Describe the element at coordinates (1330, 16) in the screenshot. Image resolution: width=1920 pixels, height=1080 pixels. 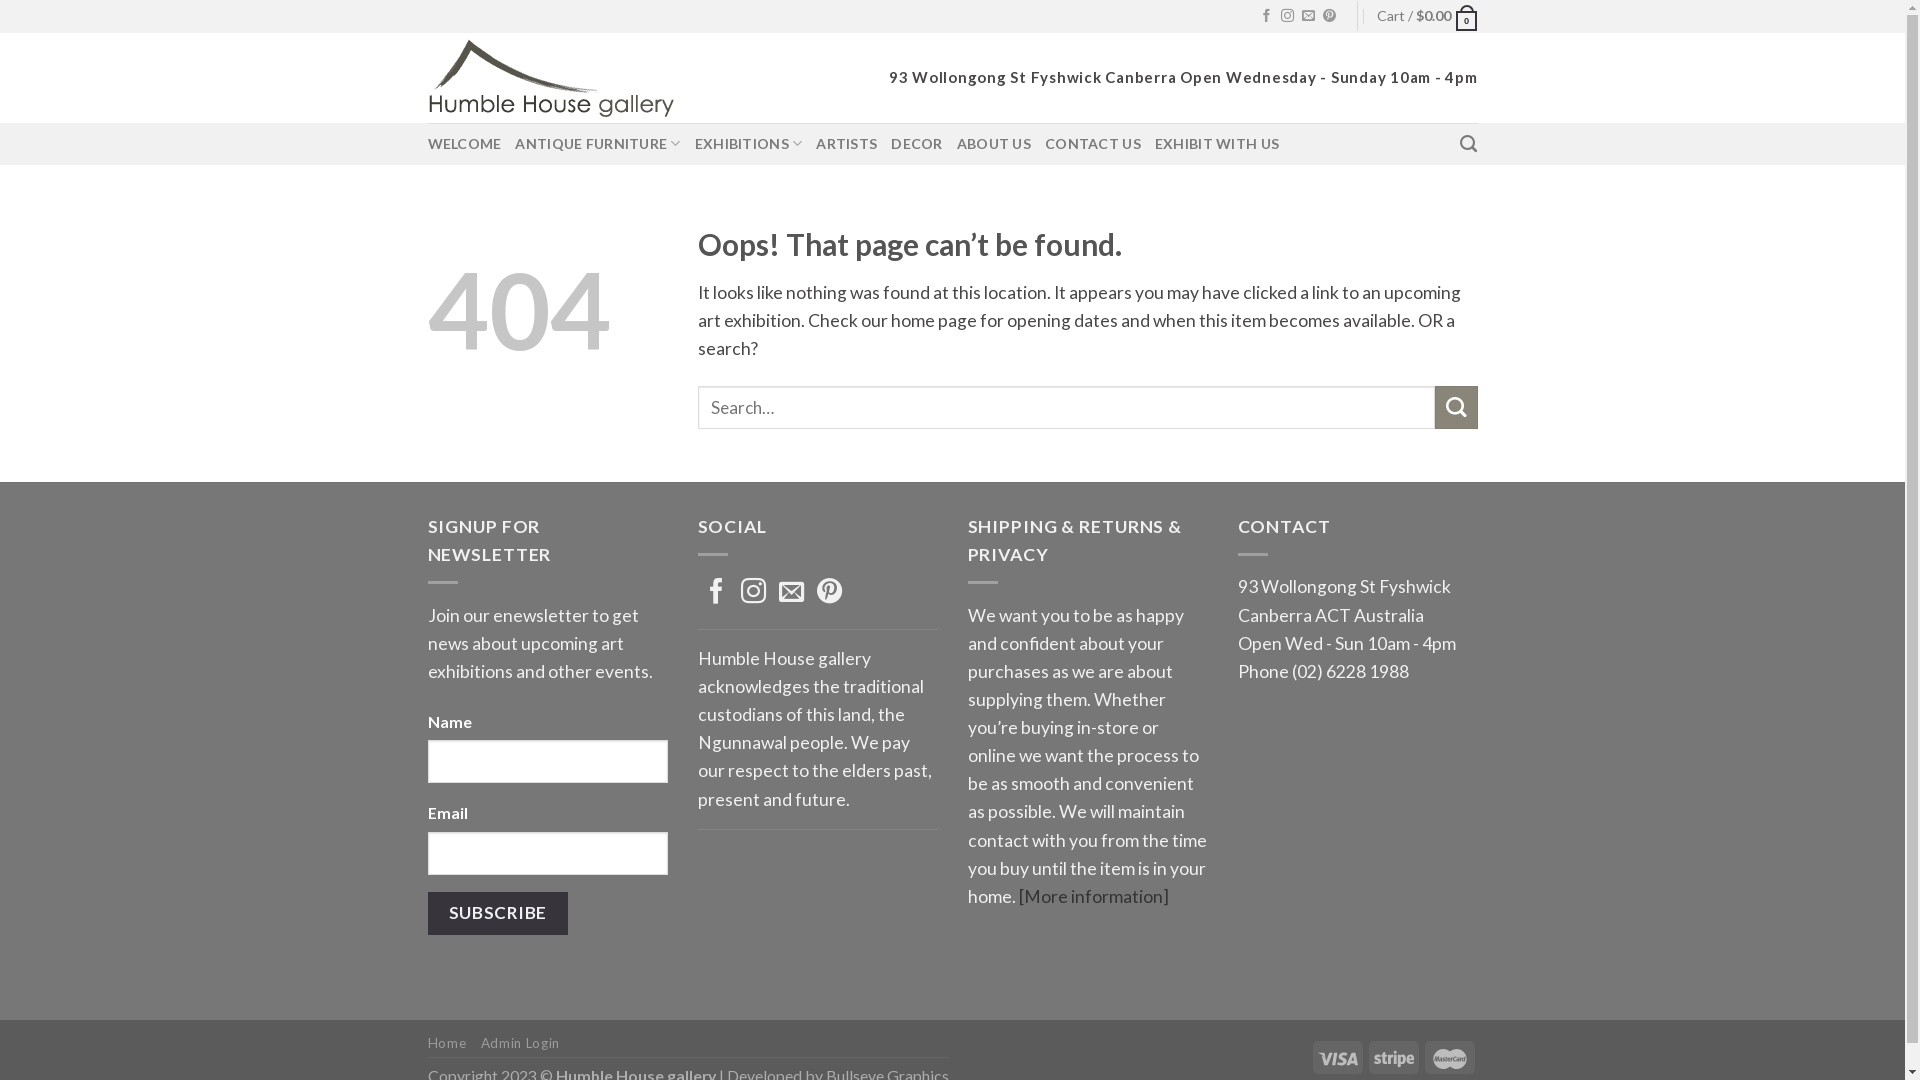
I see `Follow on Pinterest` at that location.